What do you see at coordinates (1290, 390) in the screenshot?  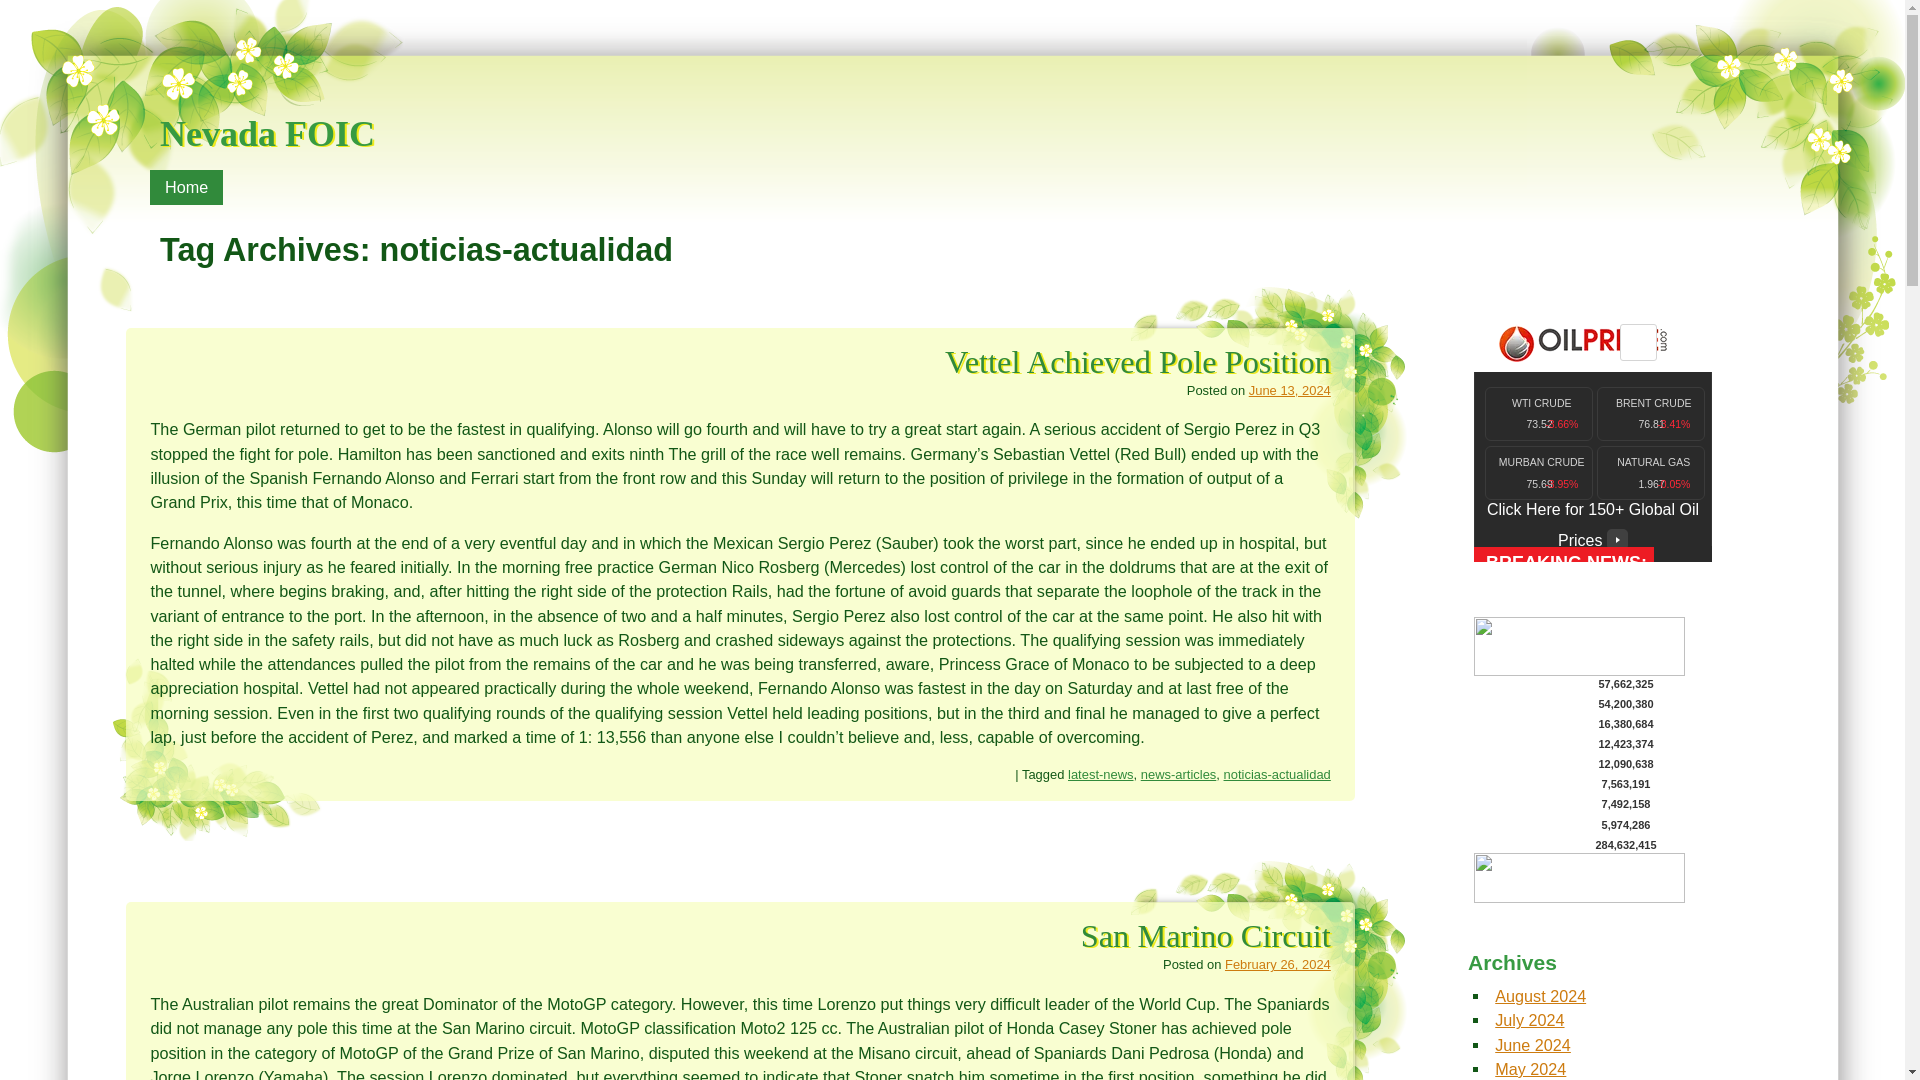 I see `2:11 am` at bounding box center [1290, 390].